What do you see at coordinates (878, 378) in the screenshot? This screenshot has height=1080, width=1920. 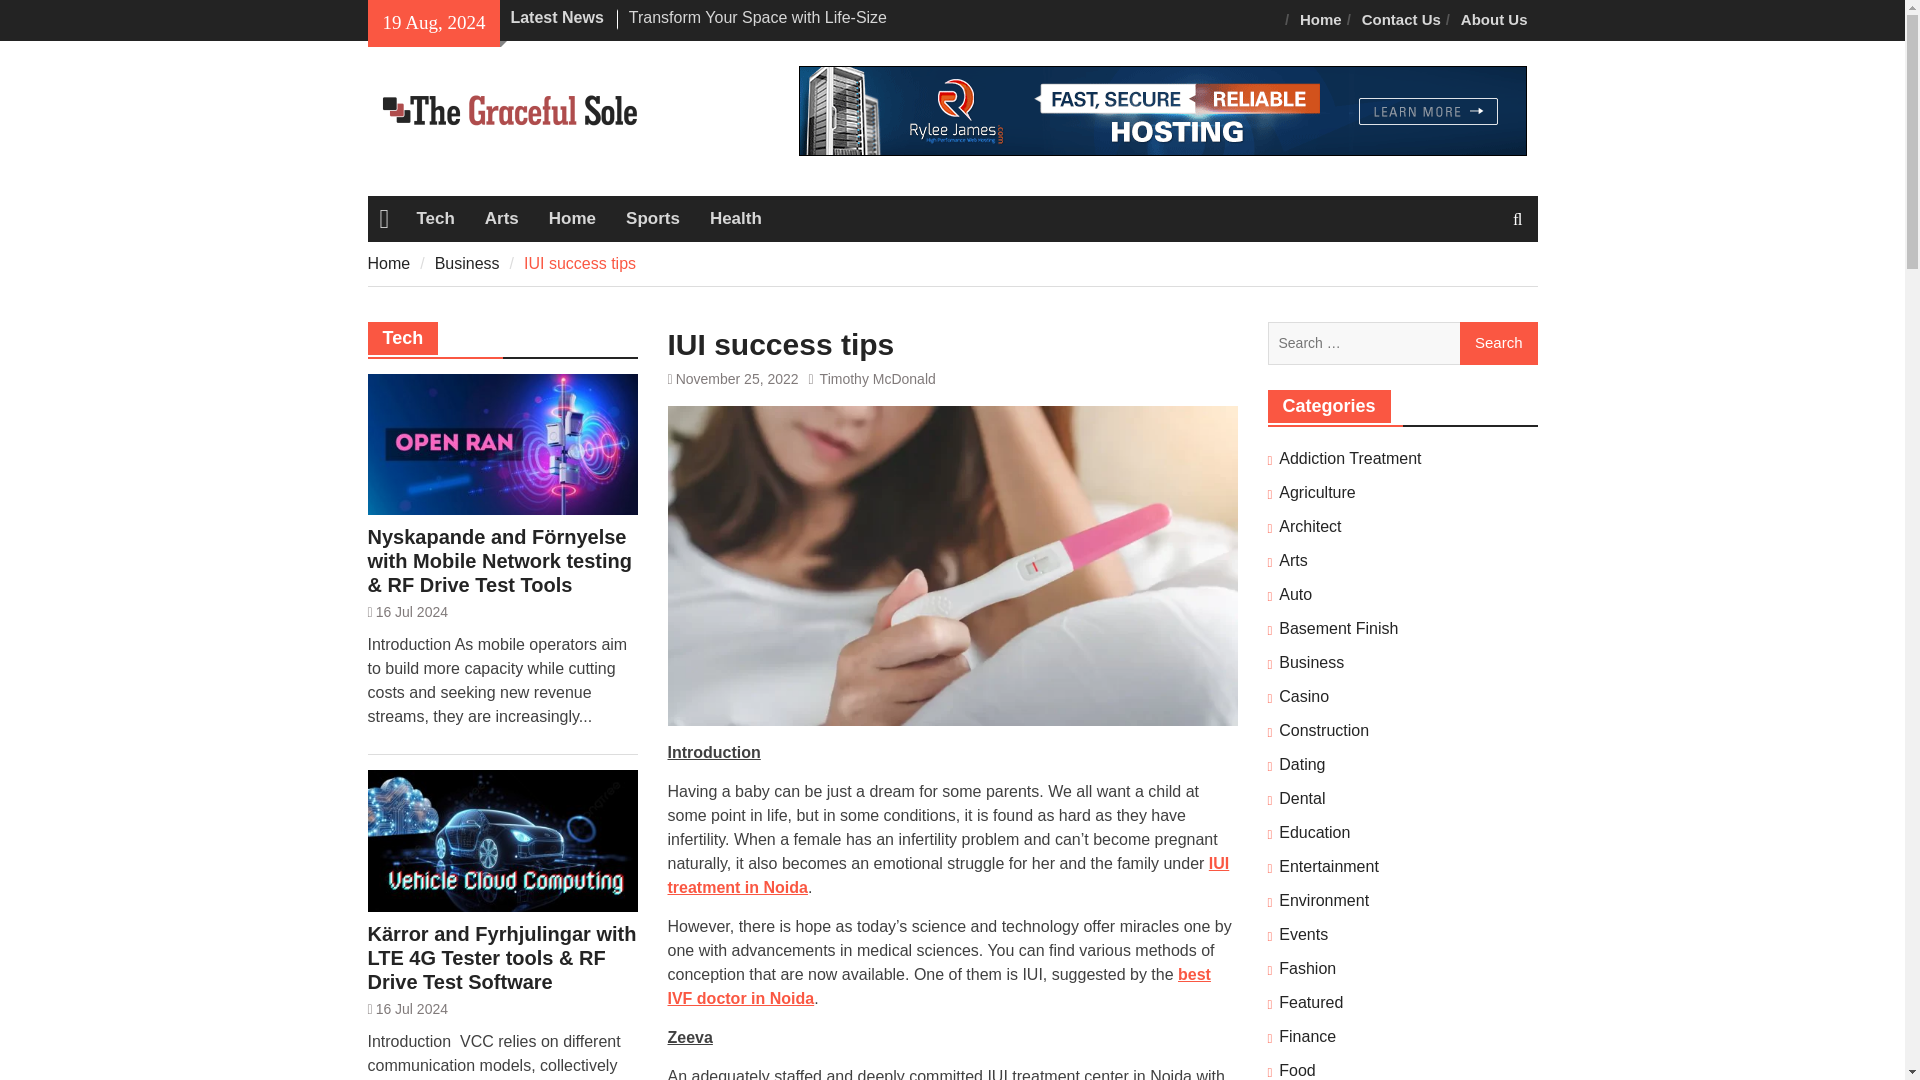 I see `Timothy McDonald` at bounding box center [878, 378].